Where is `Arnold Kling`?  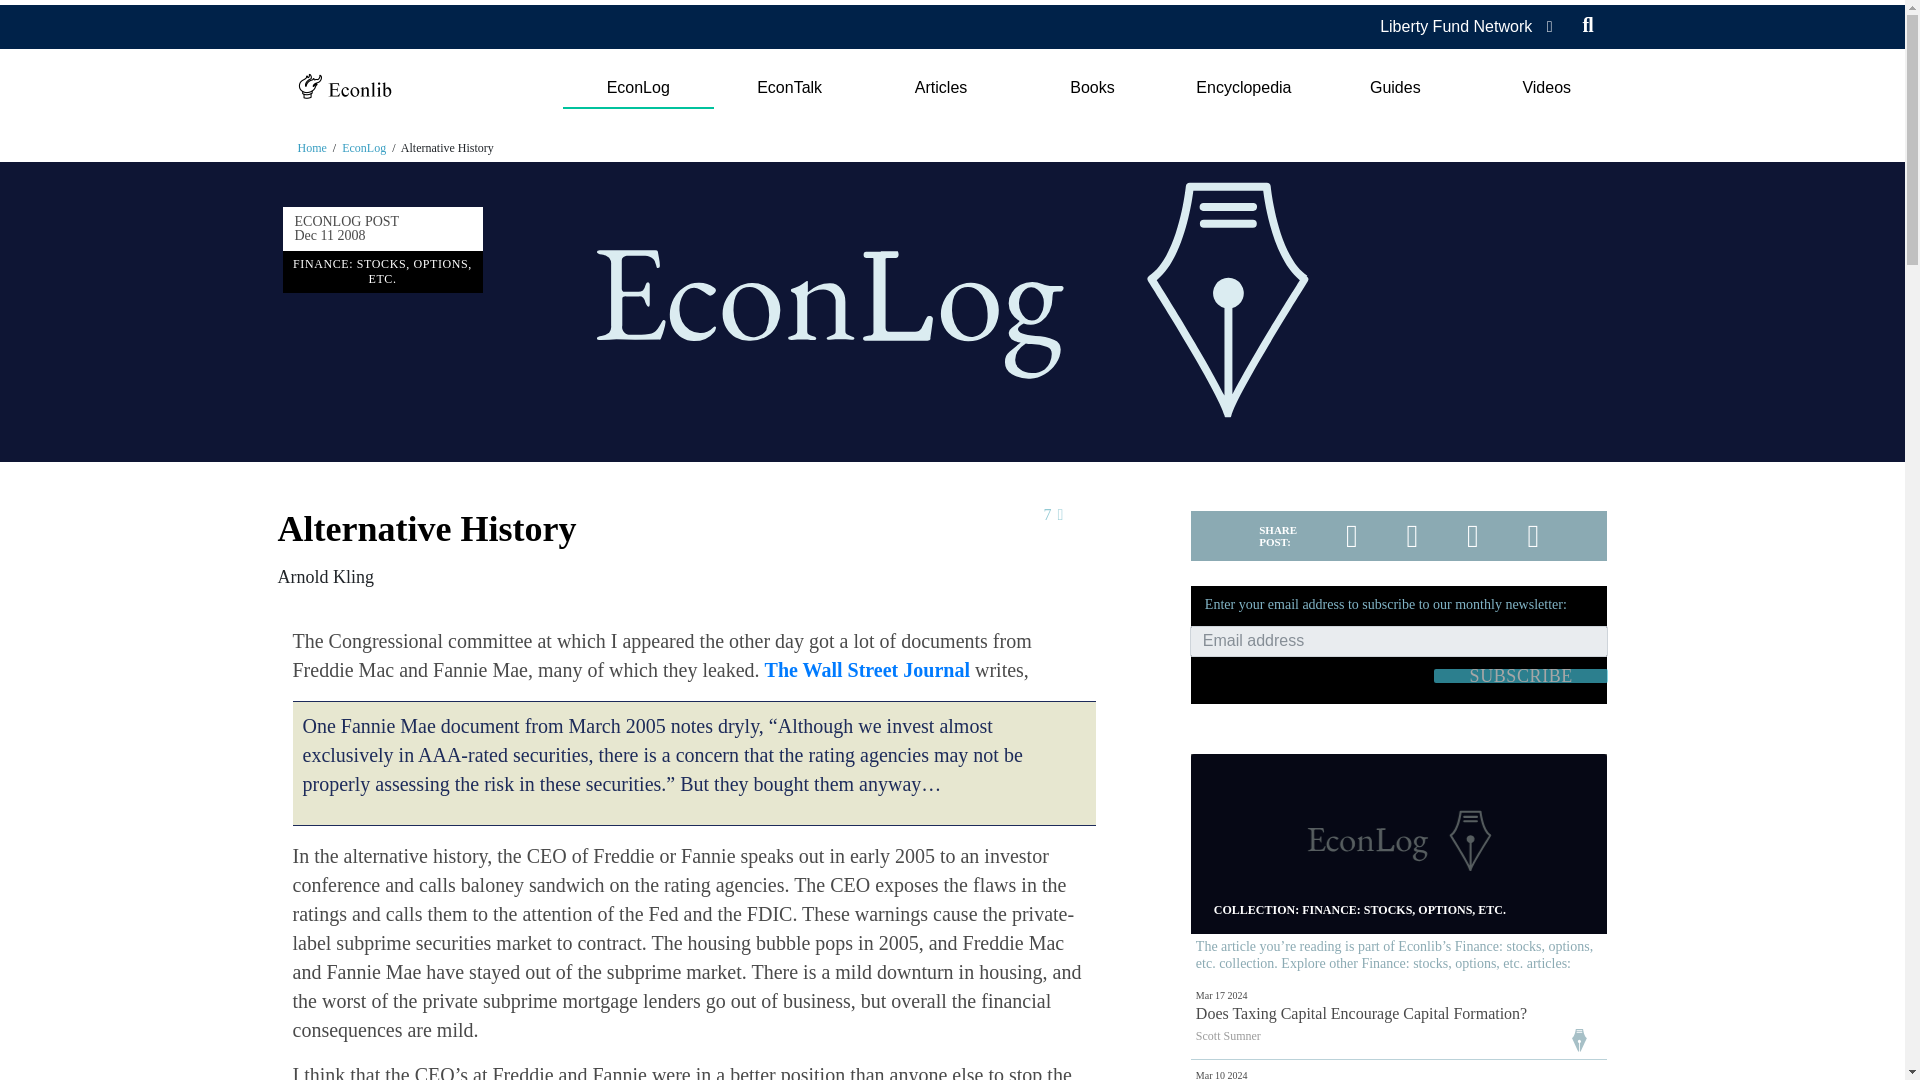
Arnold Kling is located at coordinates (326, 577).